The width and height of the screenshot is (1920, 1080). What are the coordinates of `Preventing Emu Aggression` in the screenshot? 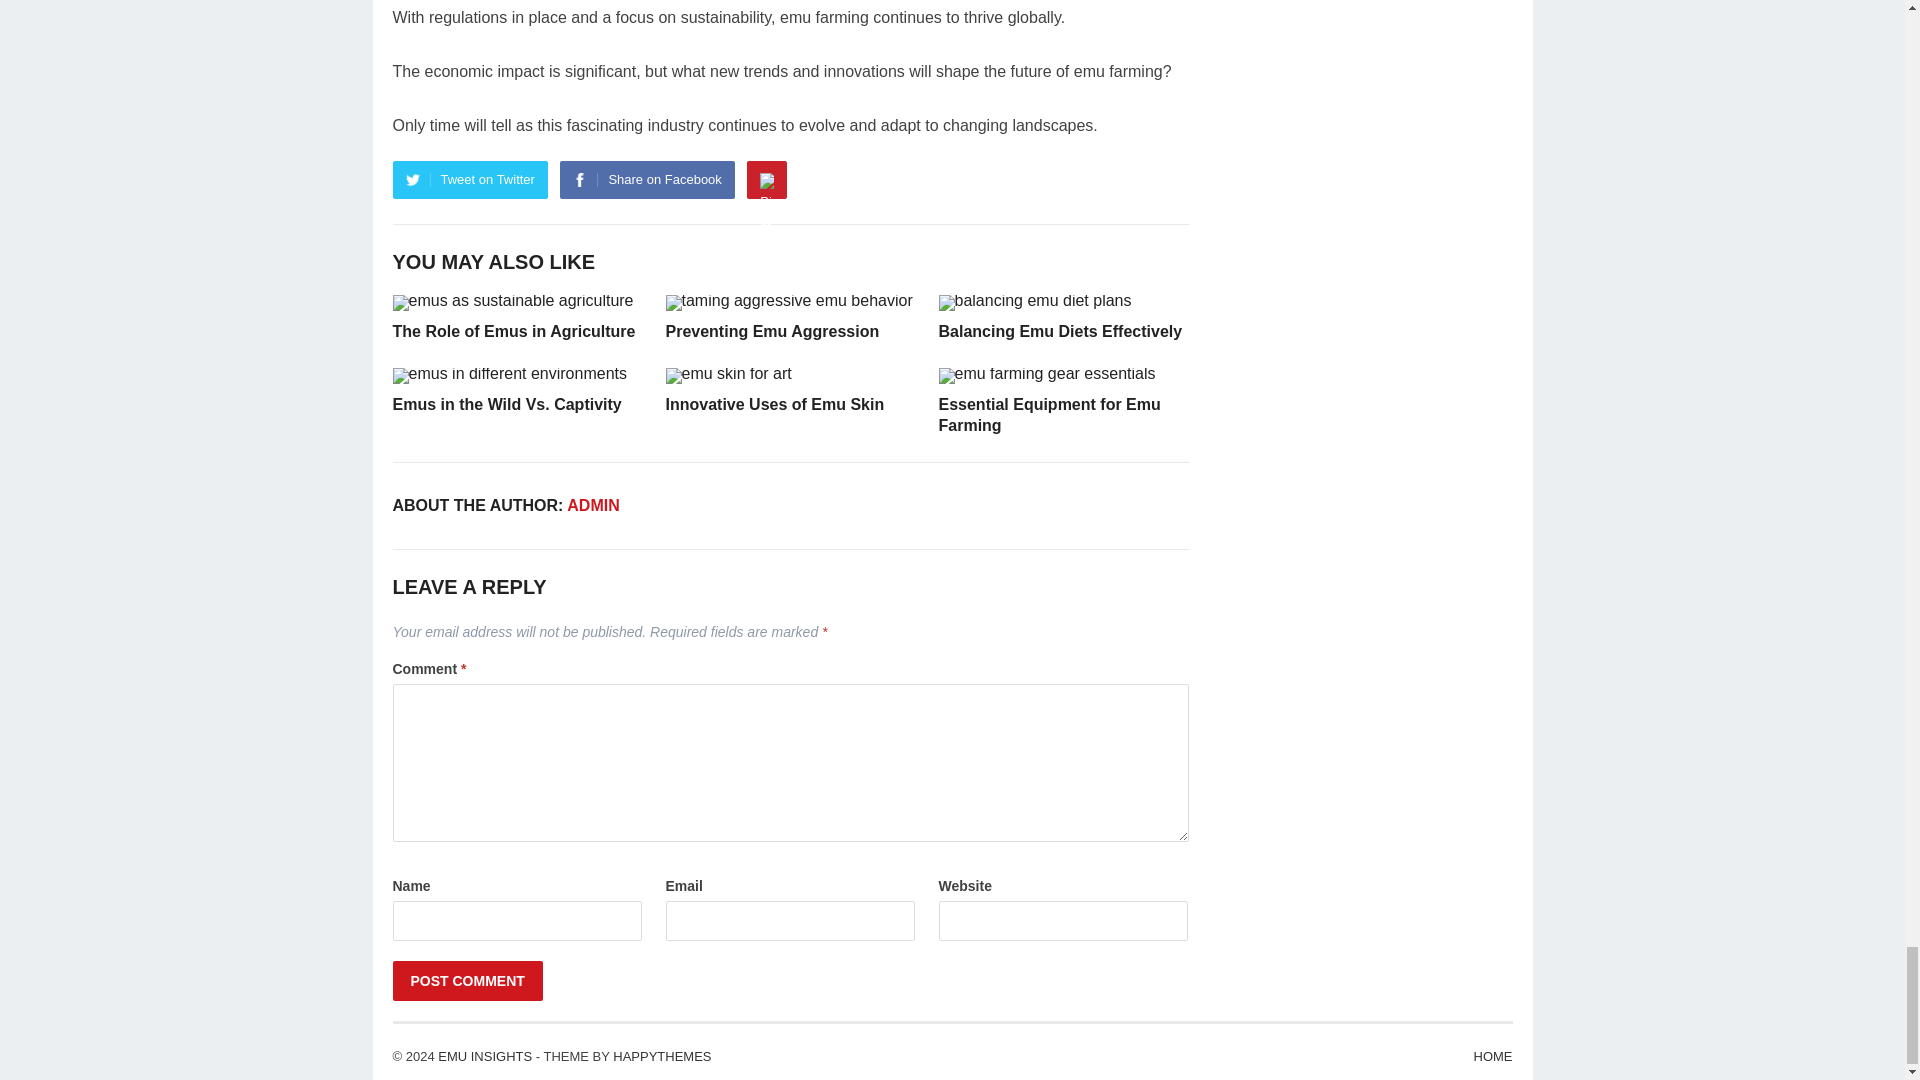 It's located at (772, 331).